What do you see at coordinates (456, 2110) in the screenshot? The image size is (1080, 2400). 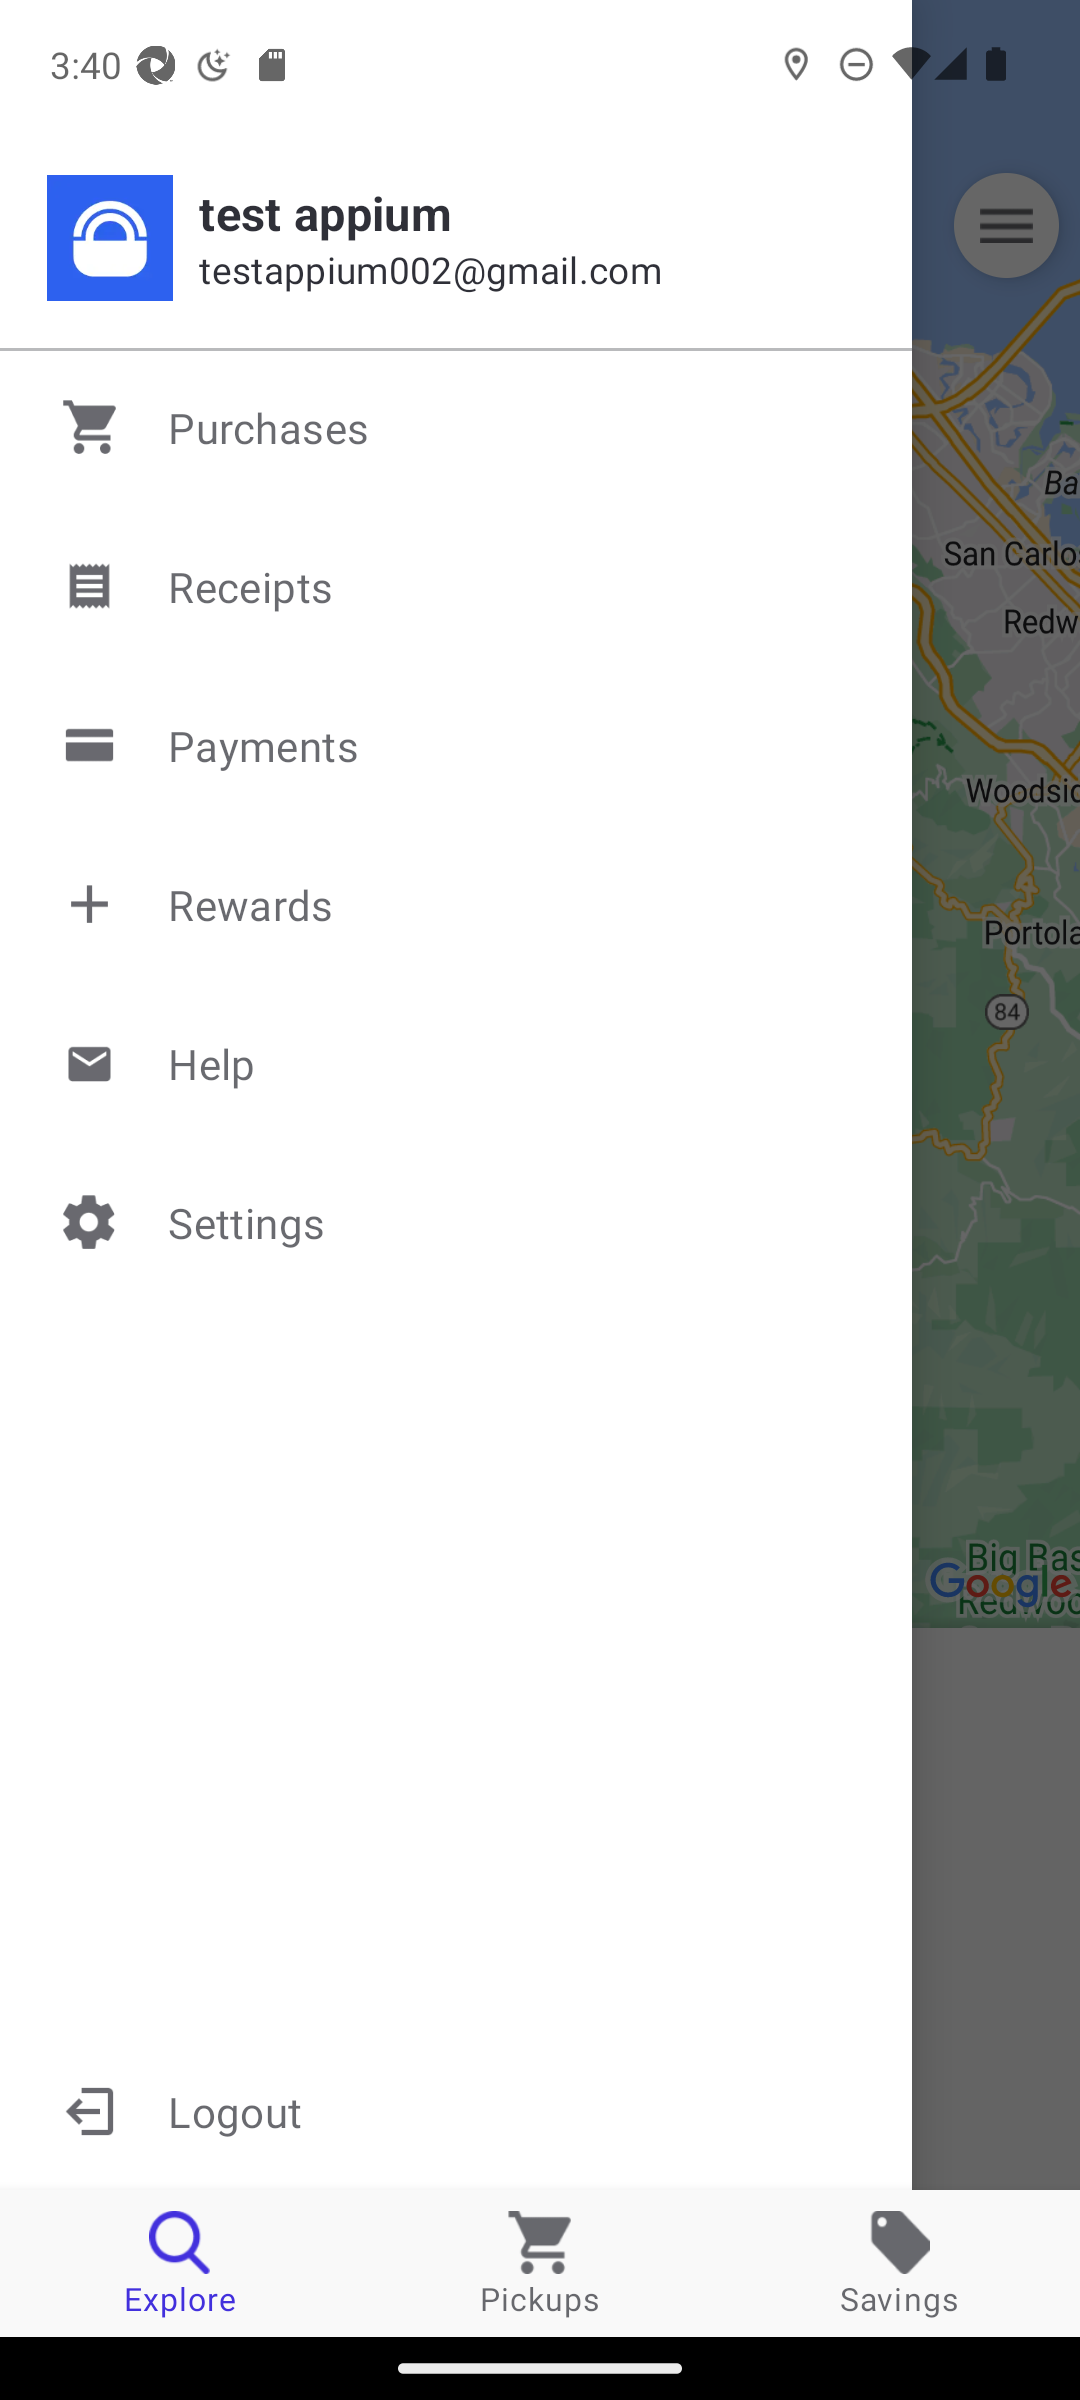 I see `Logout` at bounding box center [456, 2110].